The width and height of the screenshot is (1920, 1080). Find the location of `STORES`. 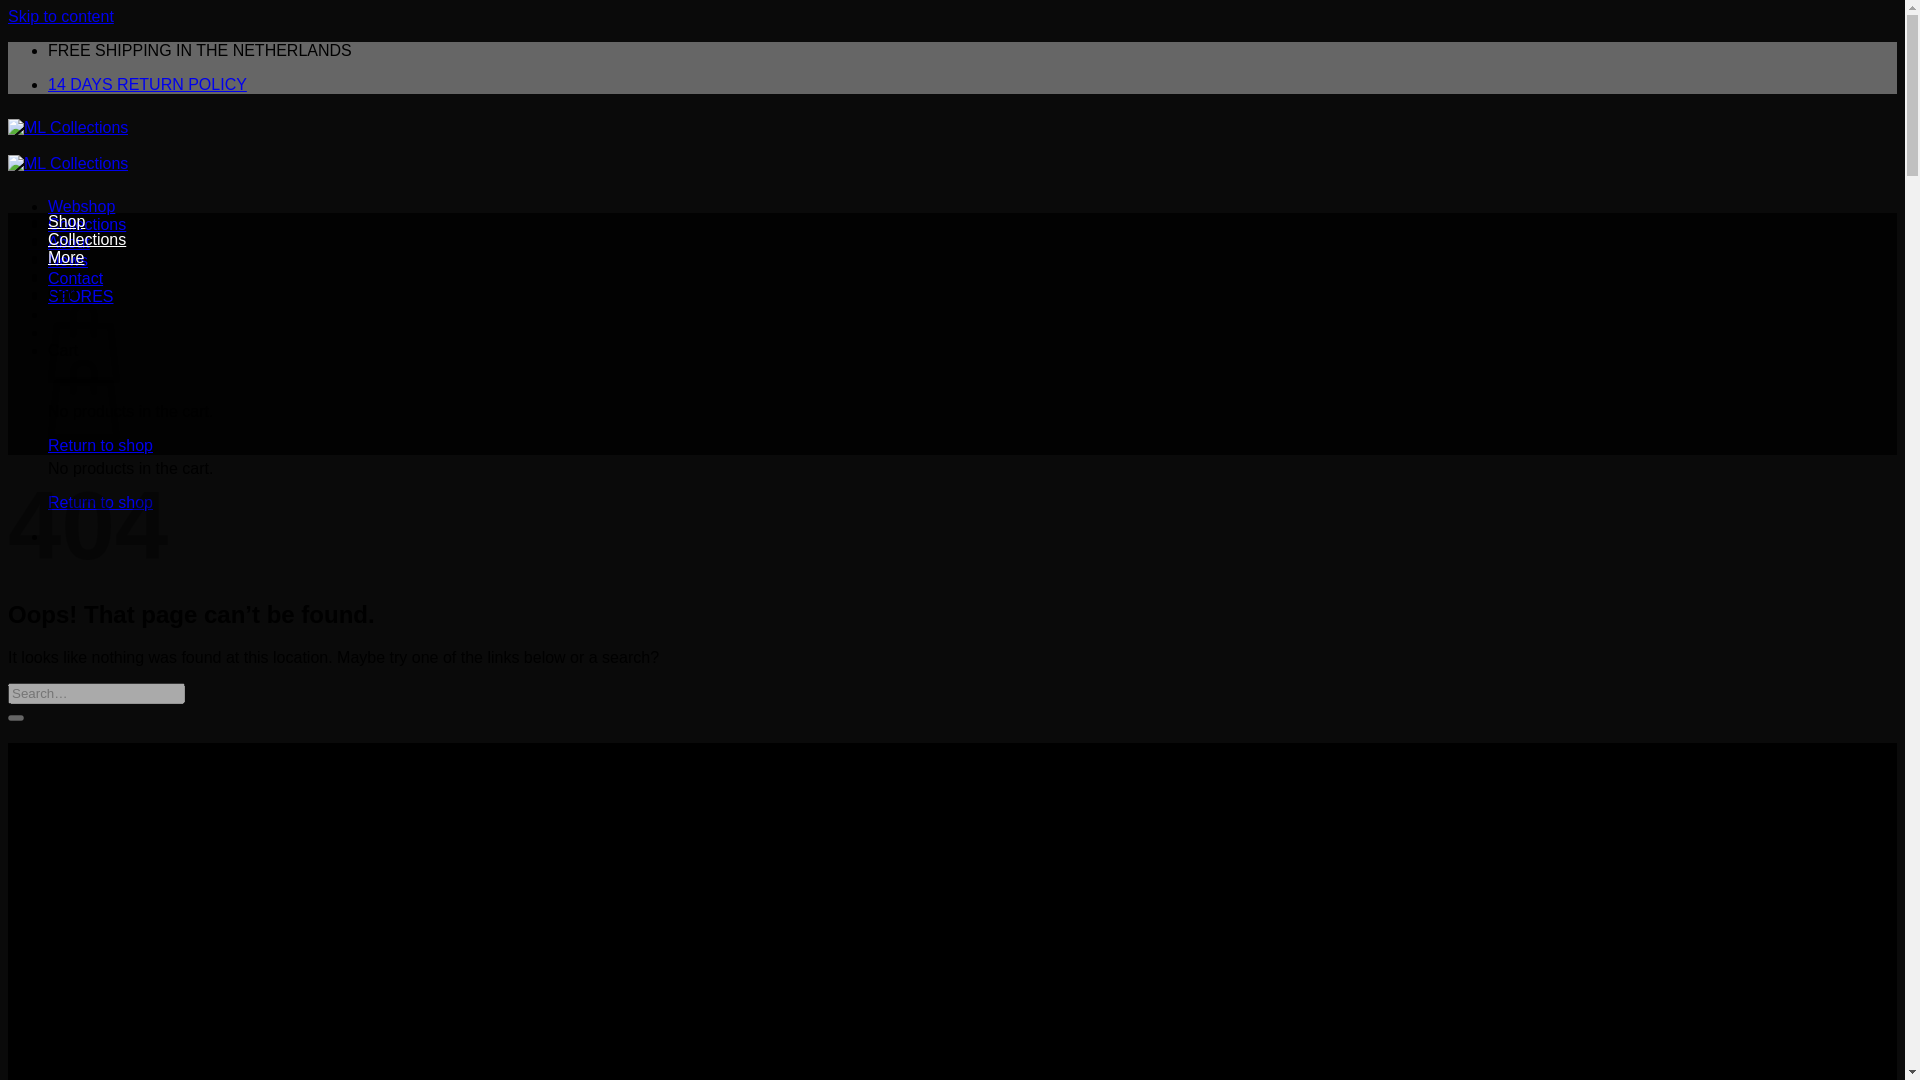

STORES is located at coordinates (80, 296).